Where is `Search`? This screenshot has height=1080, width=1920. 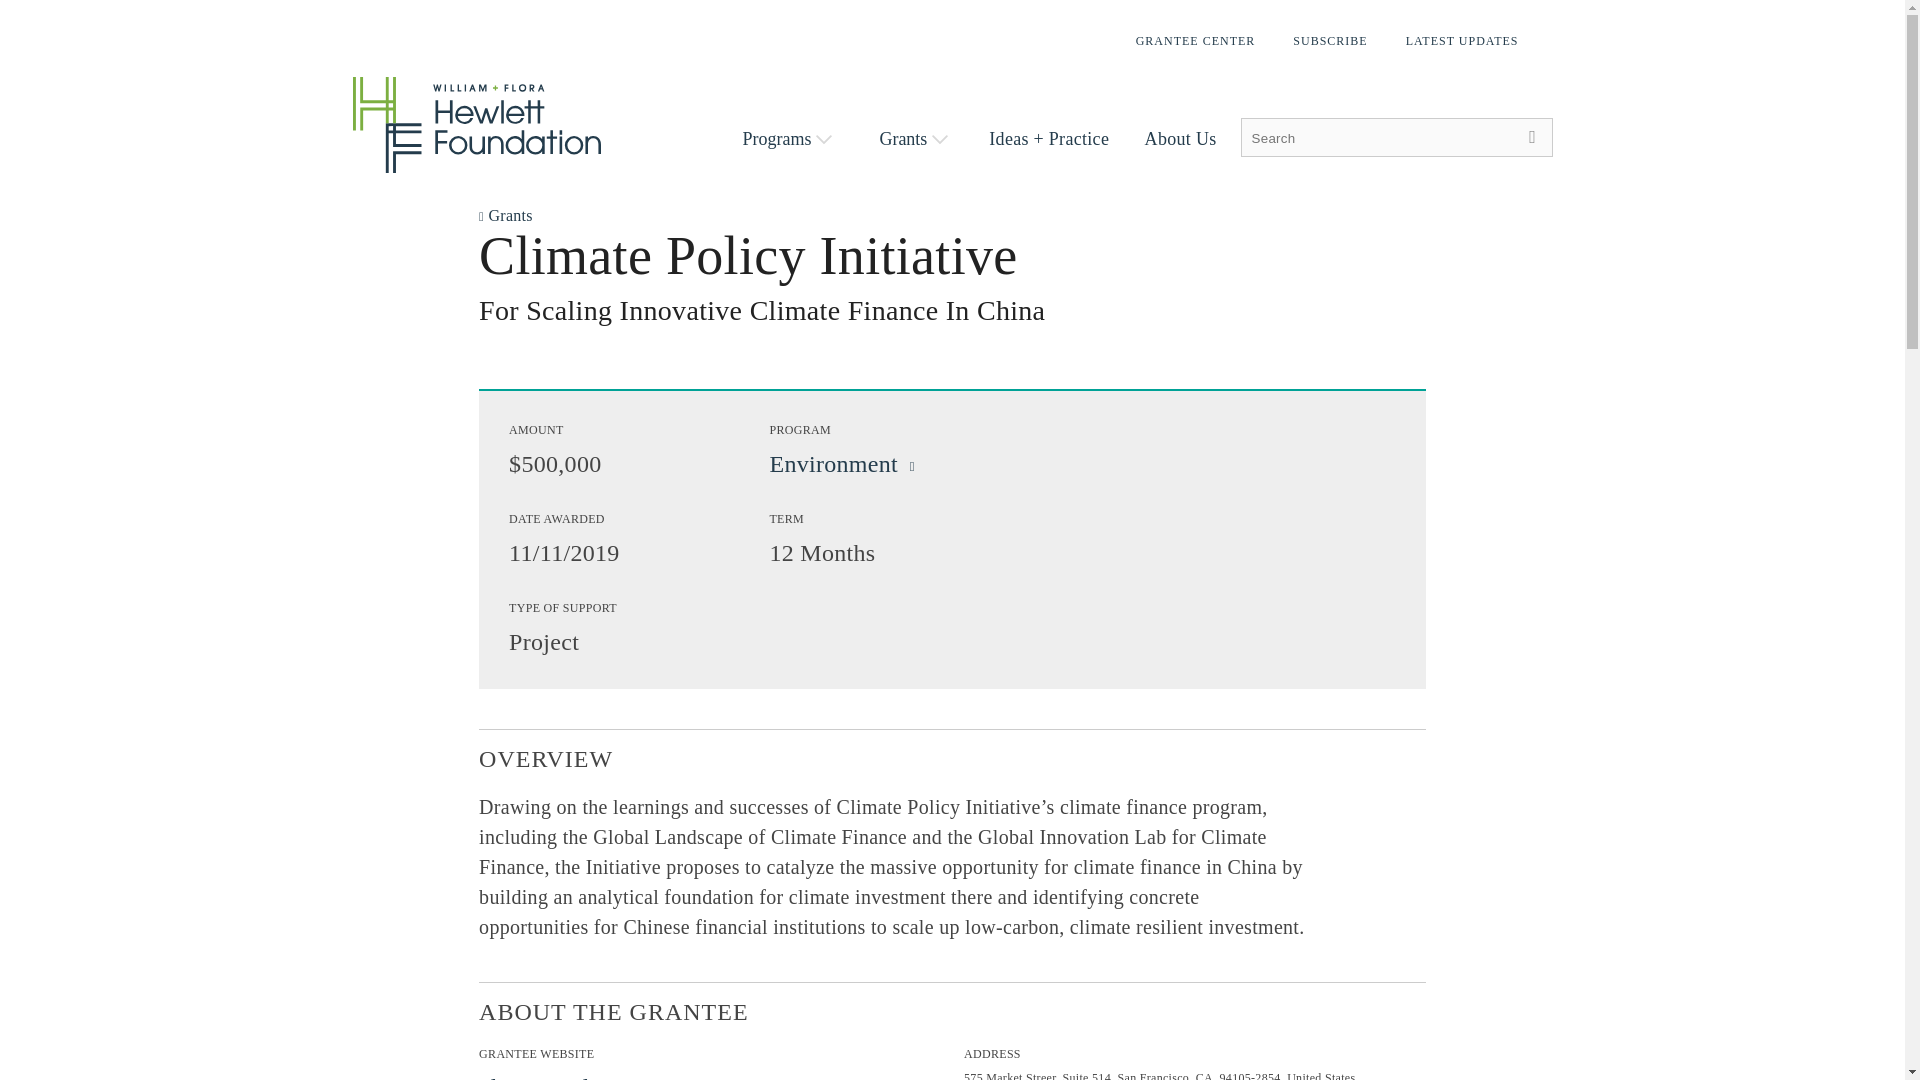 Search is located at coordinates (1532, 136).